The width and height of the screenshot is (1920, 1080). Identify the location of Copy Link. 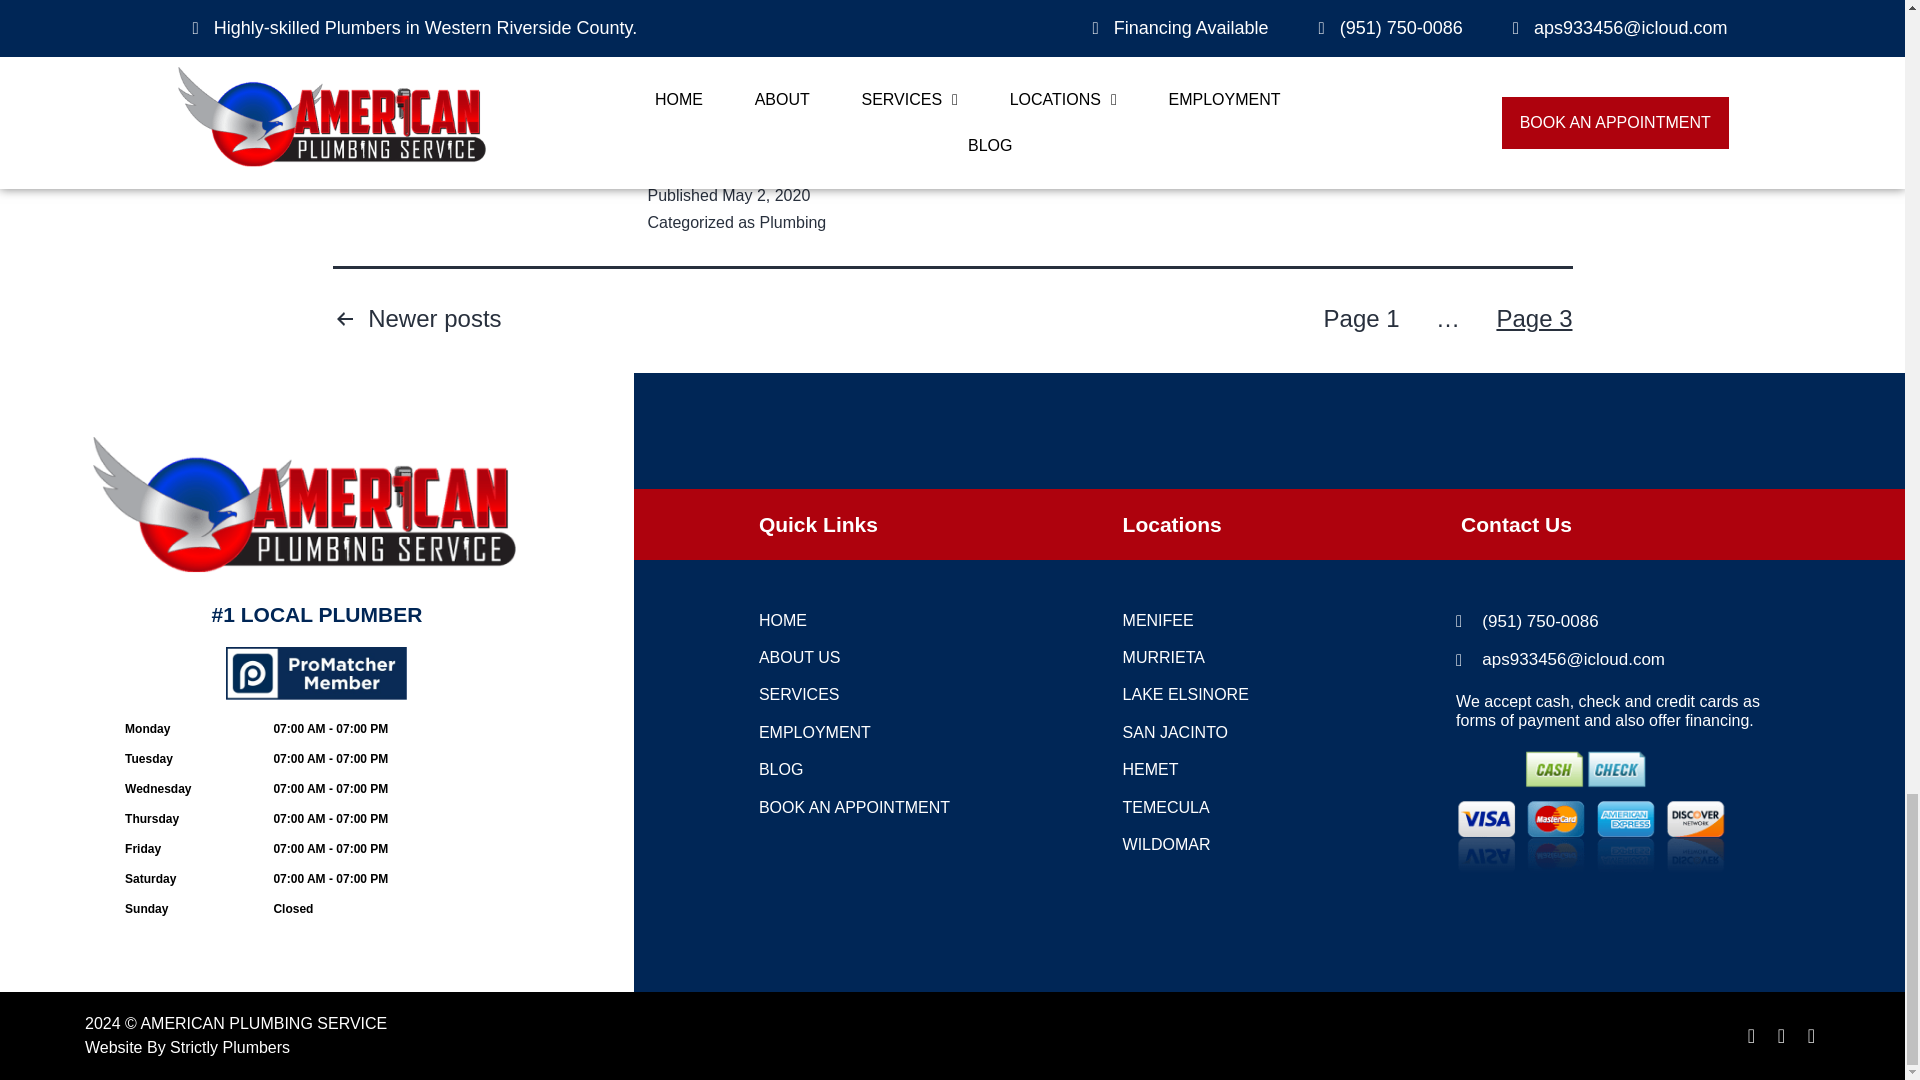
(816, 117).